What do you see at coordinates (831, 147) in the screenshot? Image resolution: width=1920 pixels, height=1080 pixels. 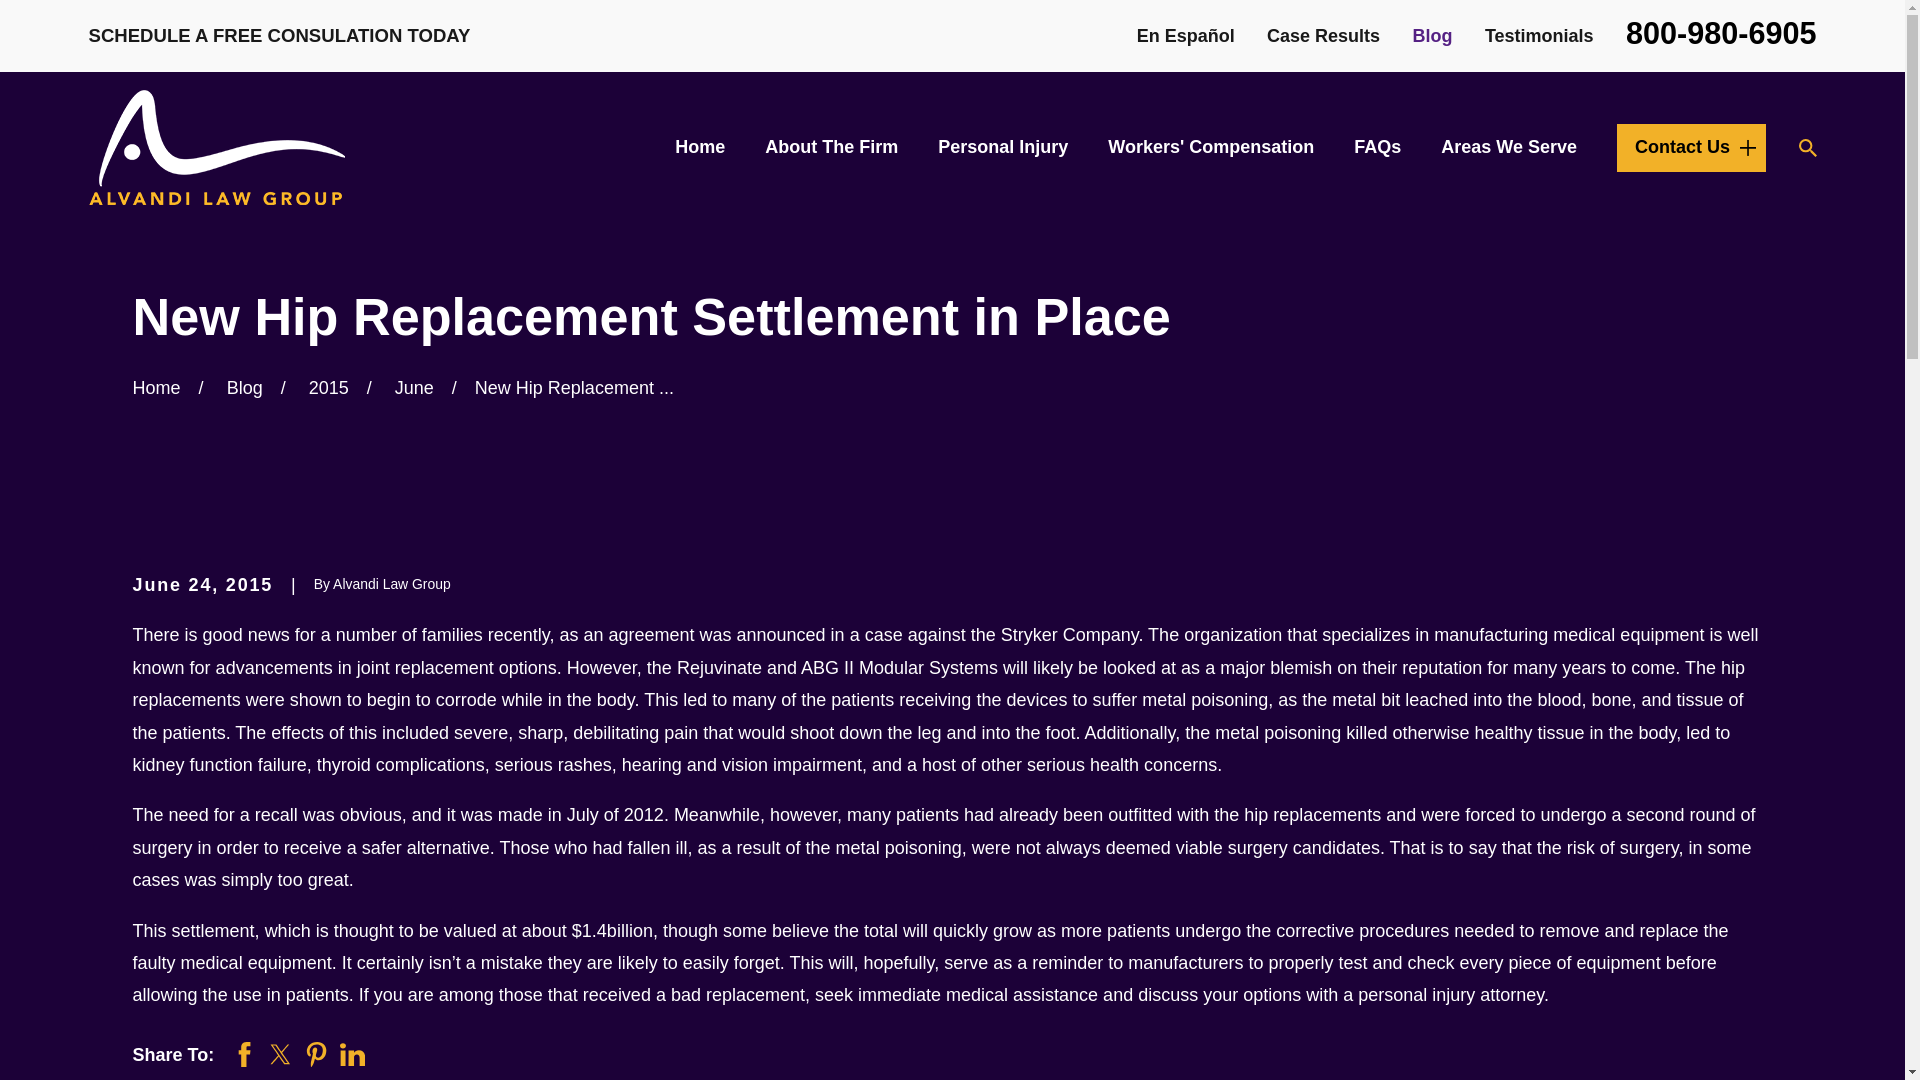 I see `About The Firm` at bounding box center [831, 147].